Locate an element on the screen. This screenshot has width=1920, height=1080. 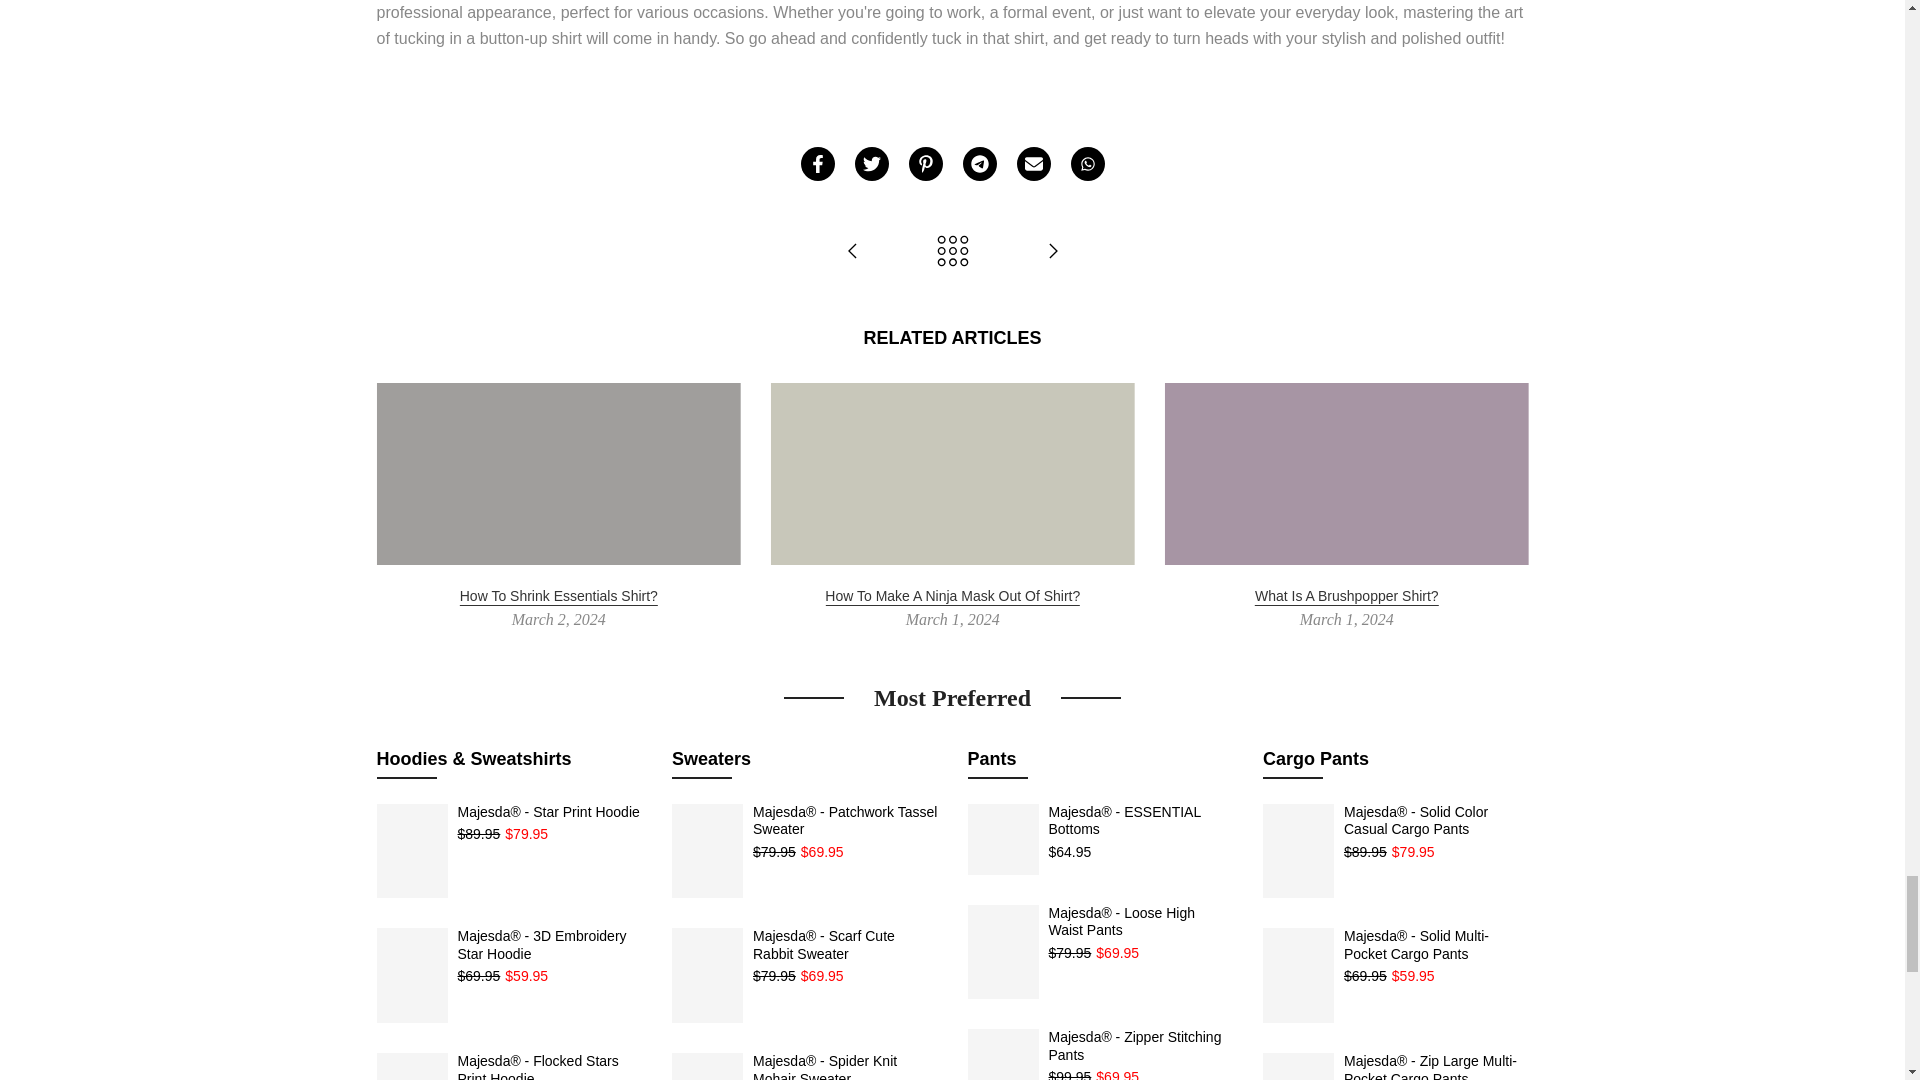
Share on WhatsApp is located at coordinates (1086, 164).